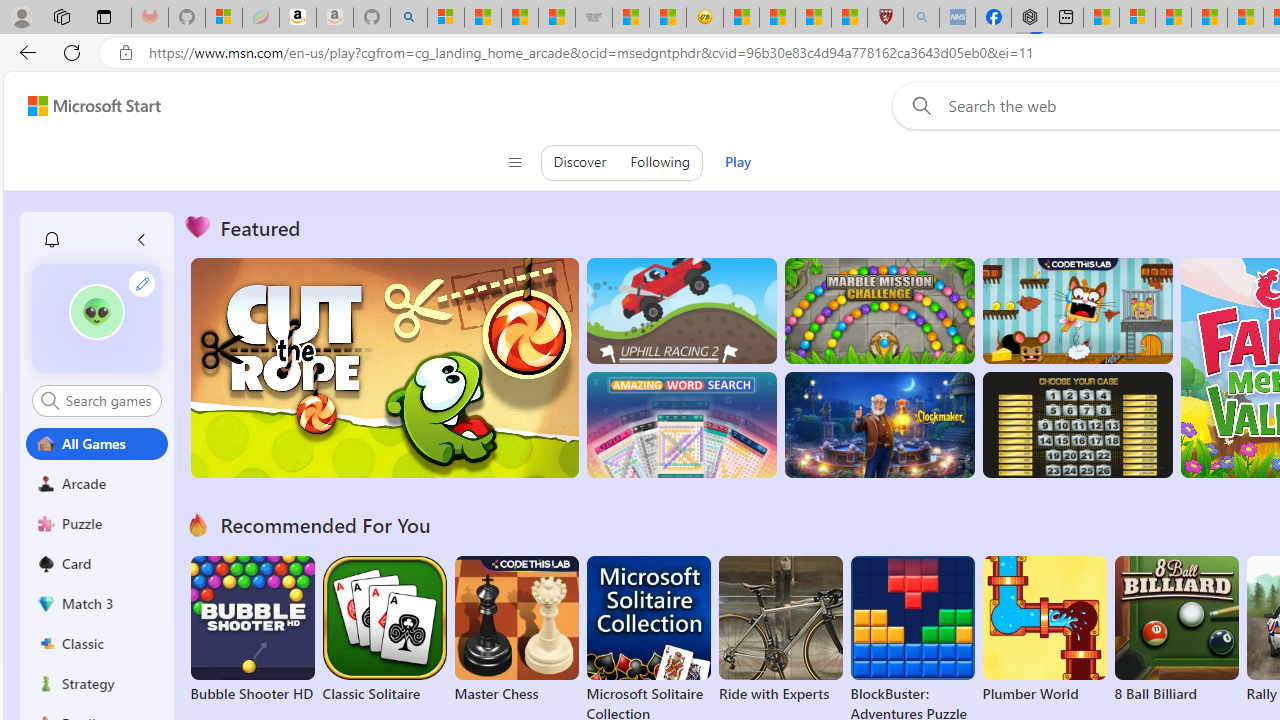  What do you see at coordinates (780, 694) in the screenshot?
I see `Ride with Experts` at bounding box center [780, 694].